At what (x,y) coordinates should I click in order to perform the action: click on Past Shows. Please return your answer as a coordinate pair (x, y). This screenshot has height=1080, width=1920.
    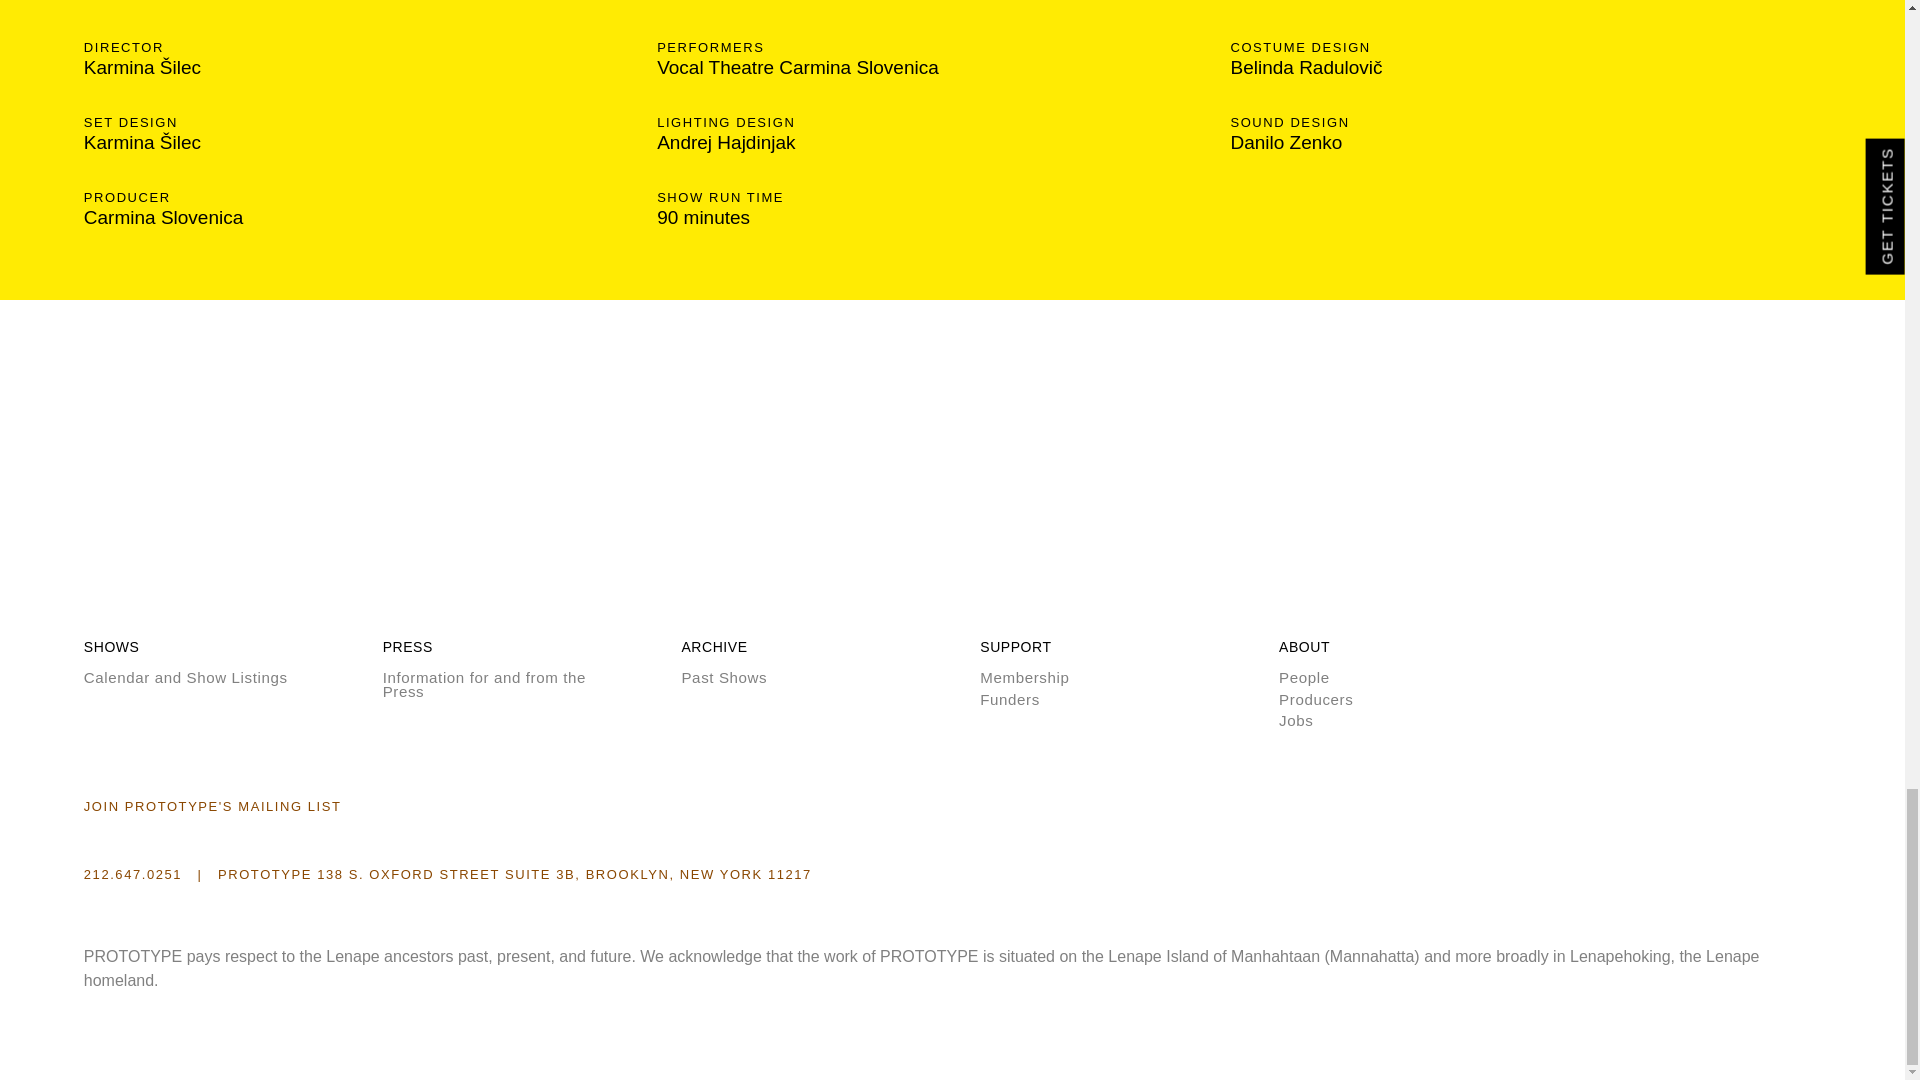
    Looking at the image, I should click on (784, 677).